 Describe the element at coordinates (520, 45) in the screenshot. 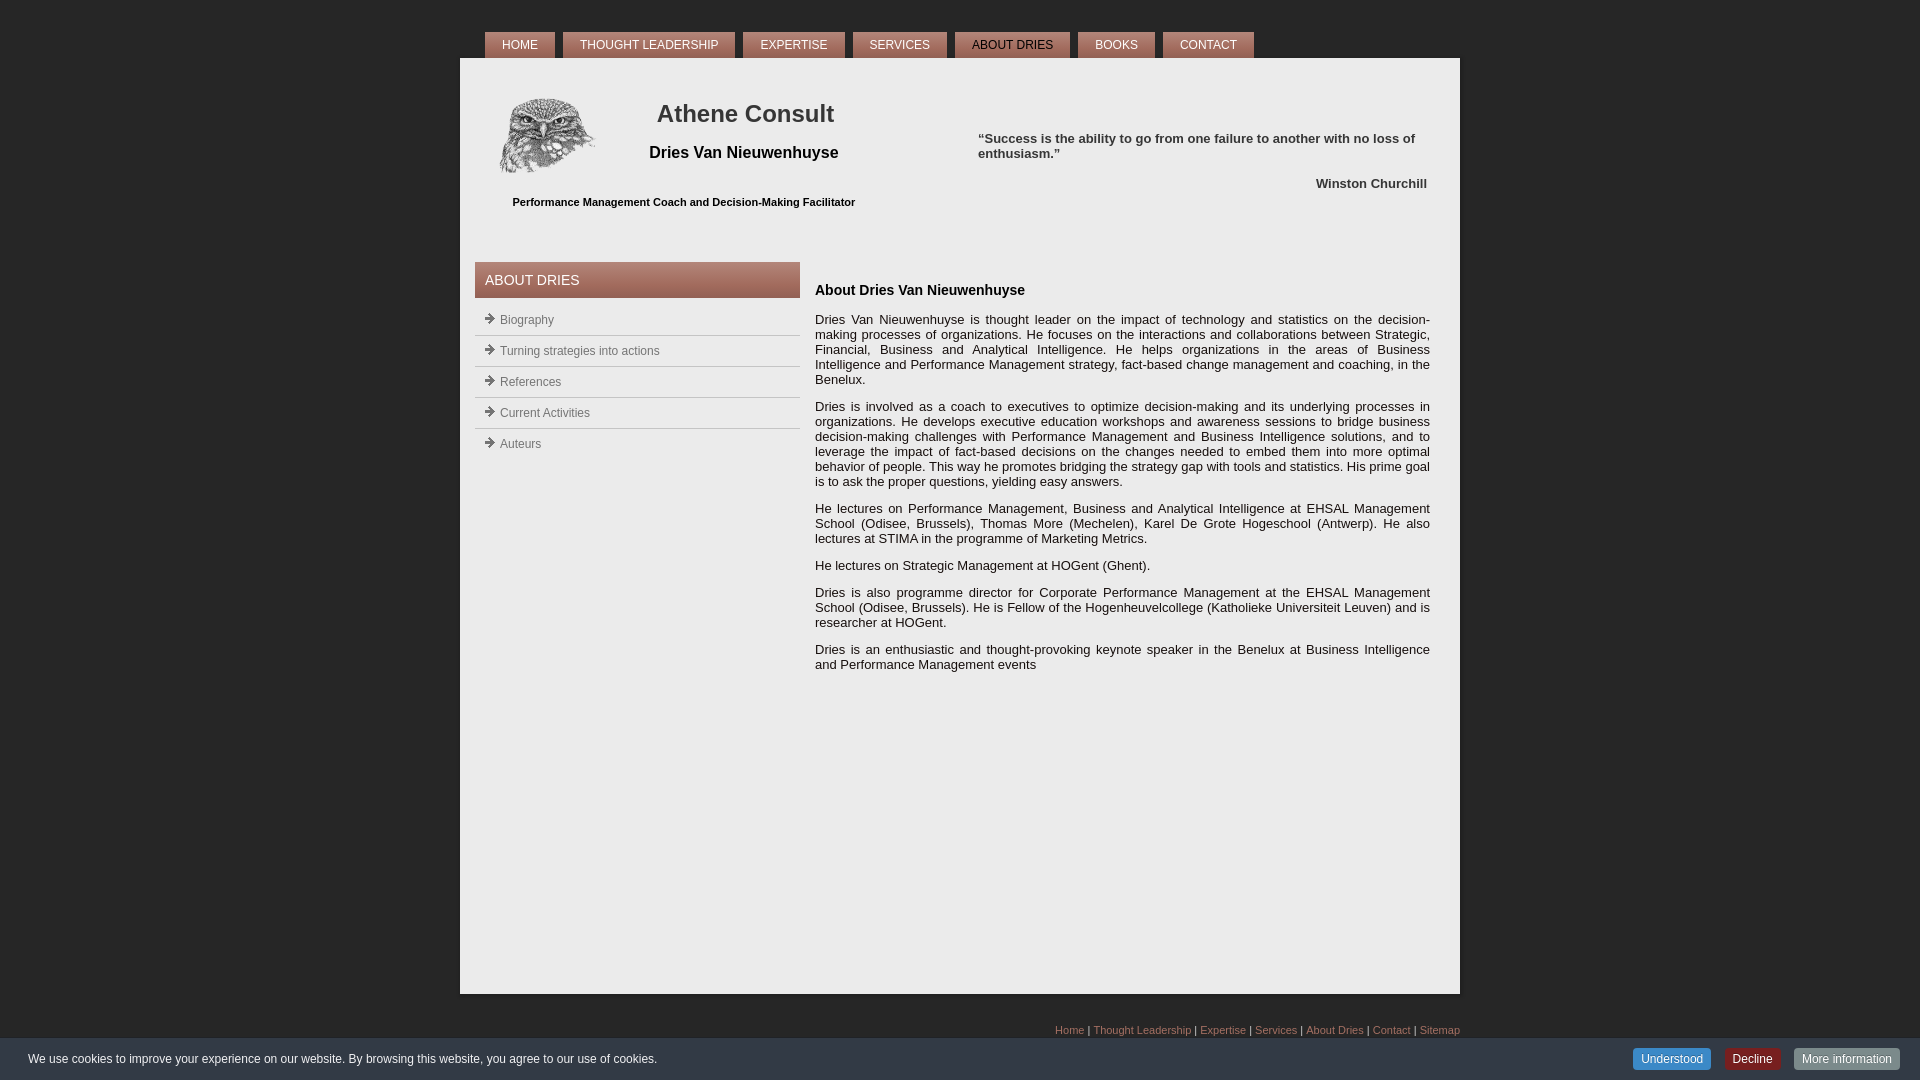

I see `HOME` at that location.